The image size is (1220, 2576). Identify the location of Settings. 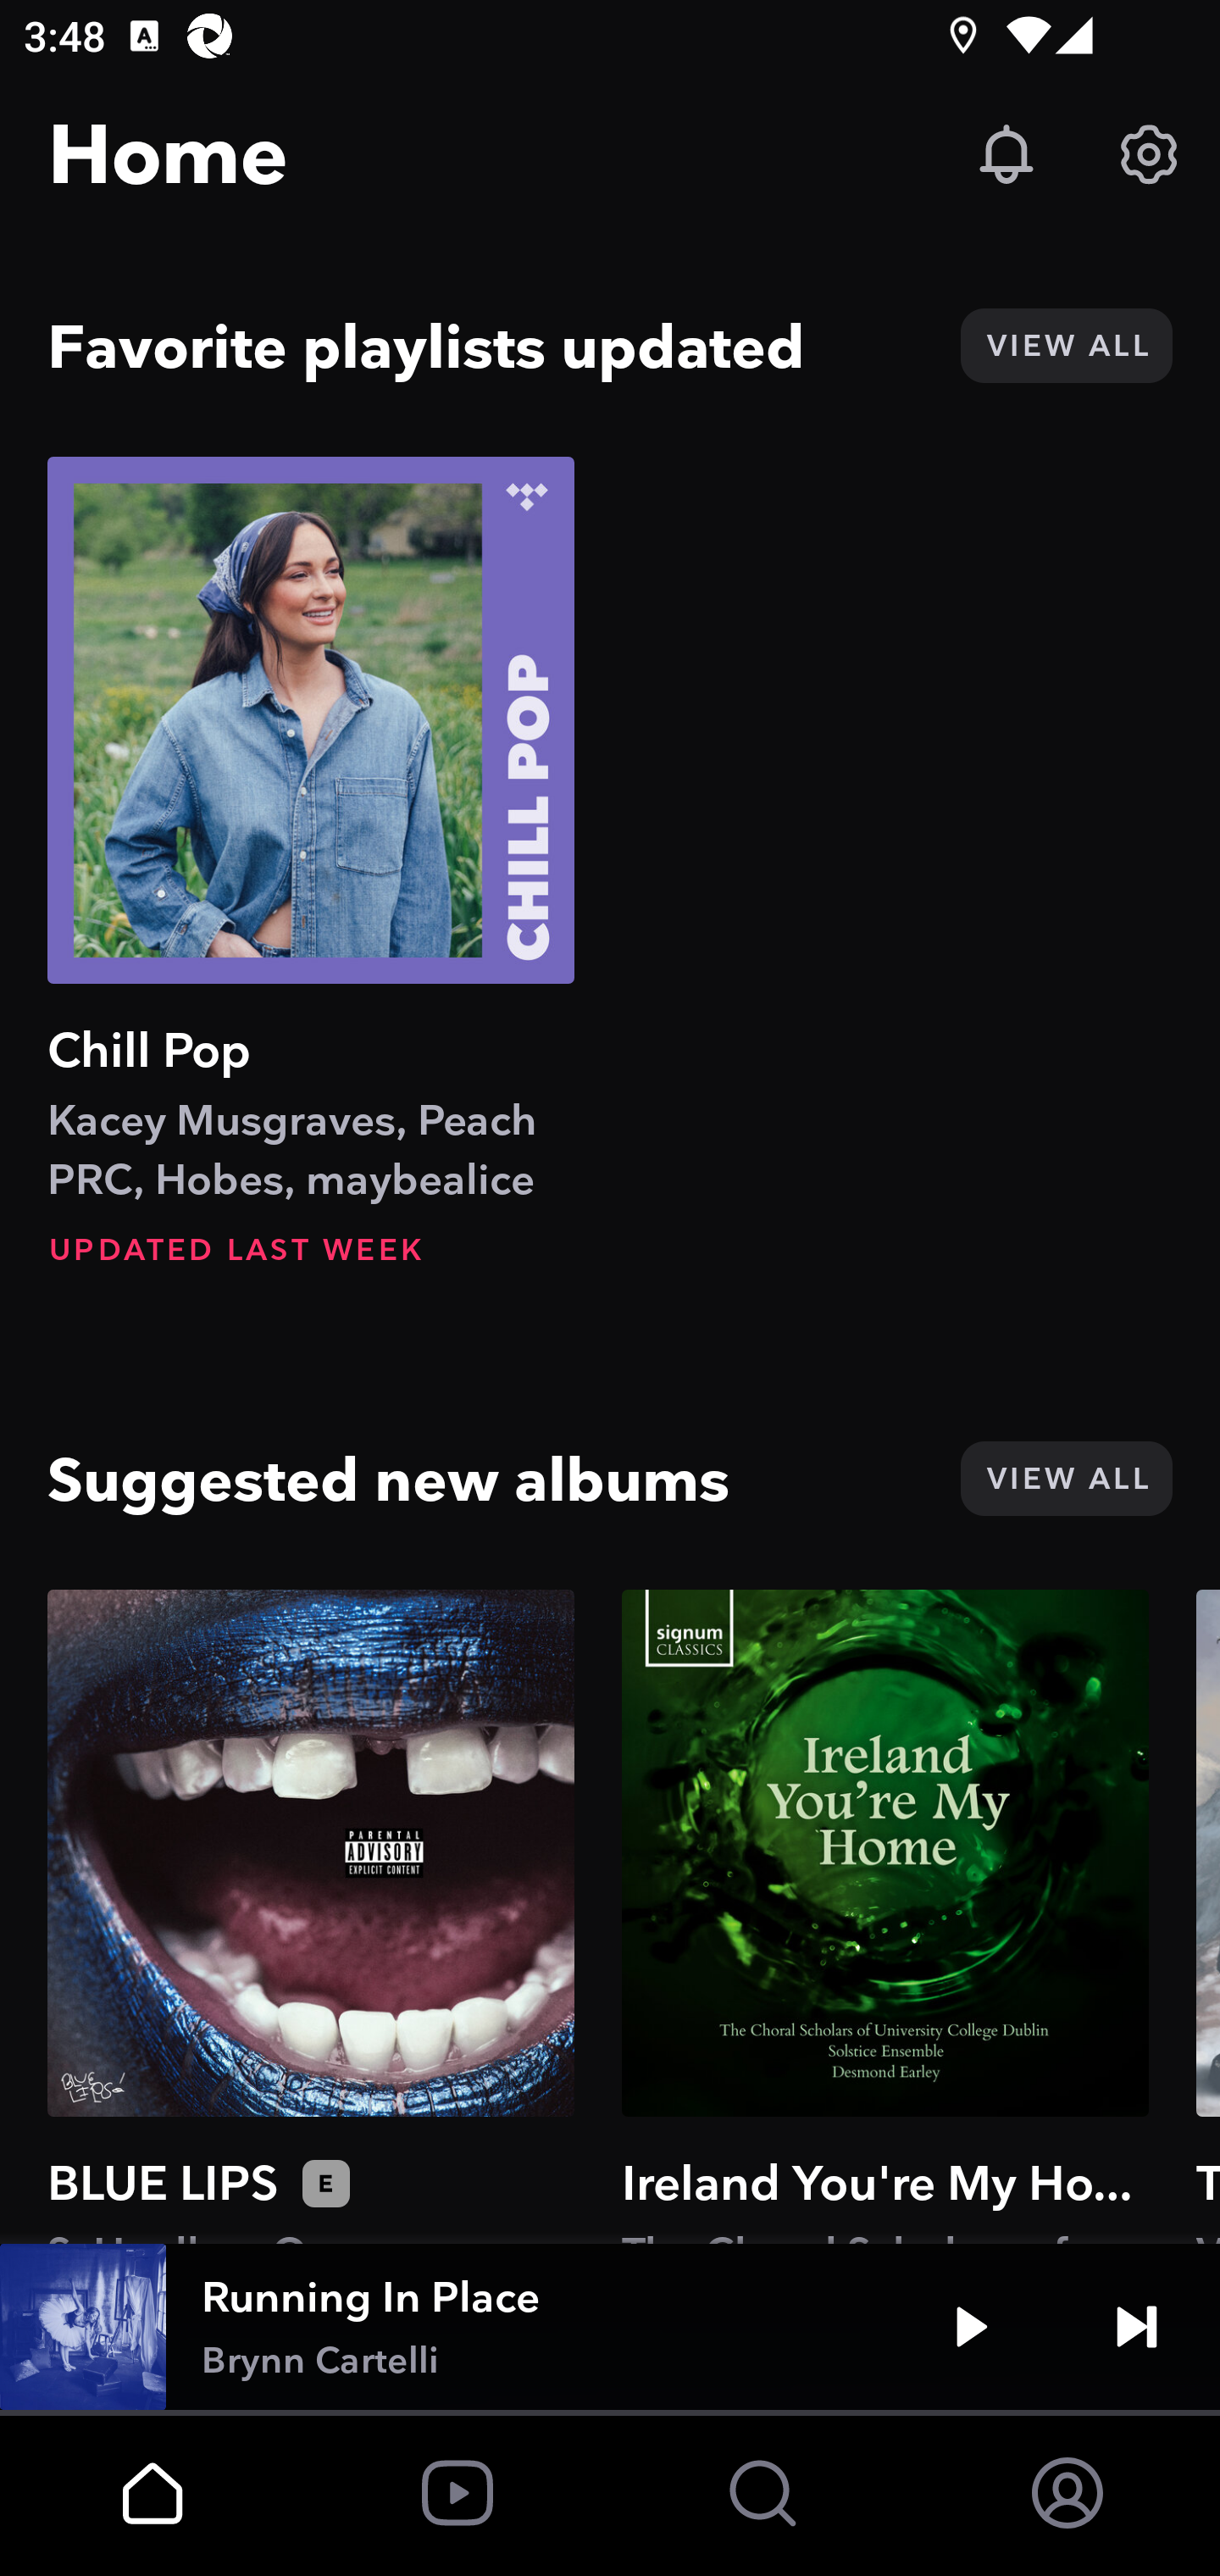
(1149, 154).